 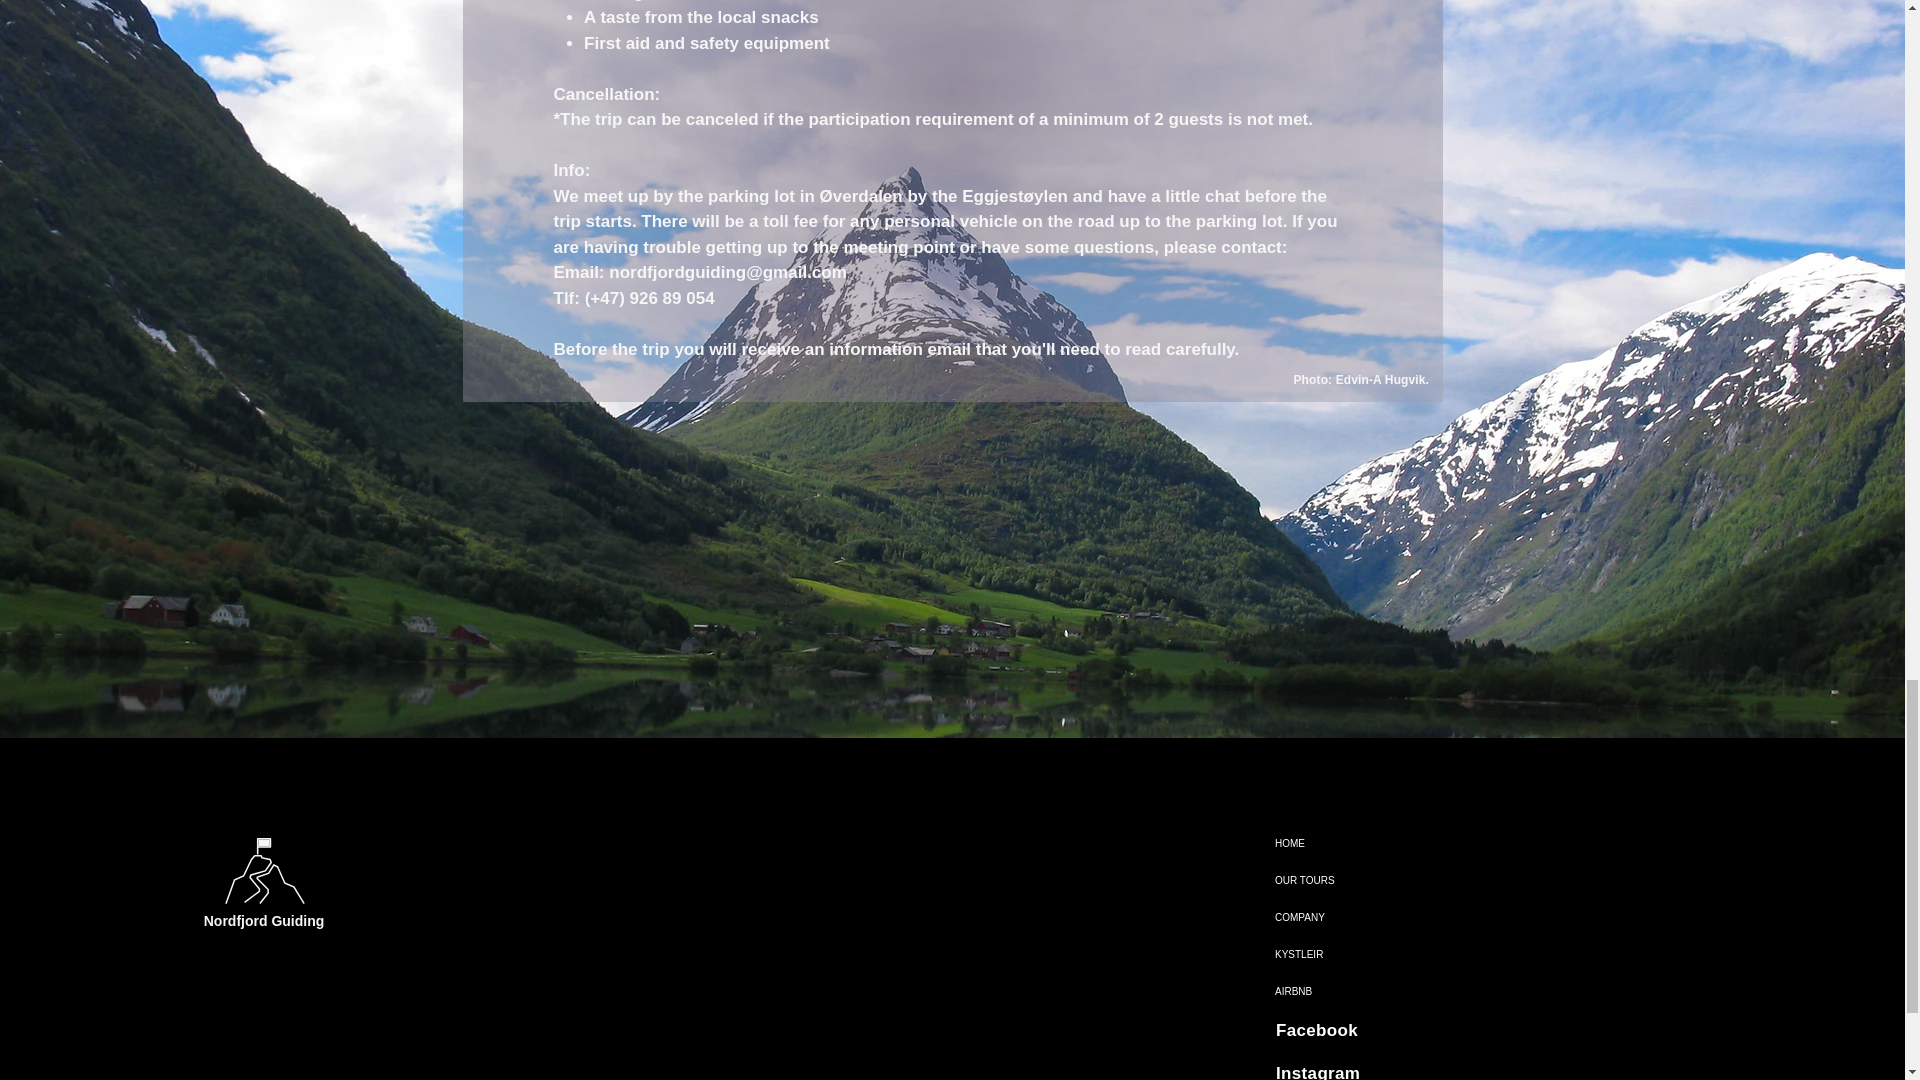 I want to click on Facebook, so click(x=1316, y=1030).